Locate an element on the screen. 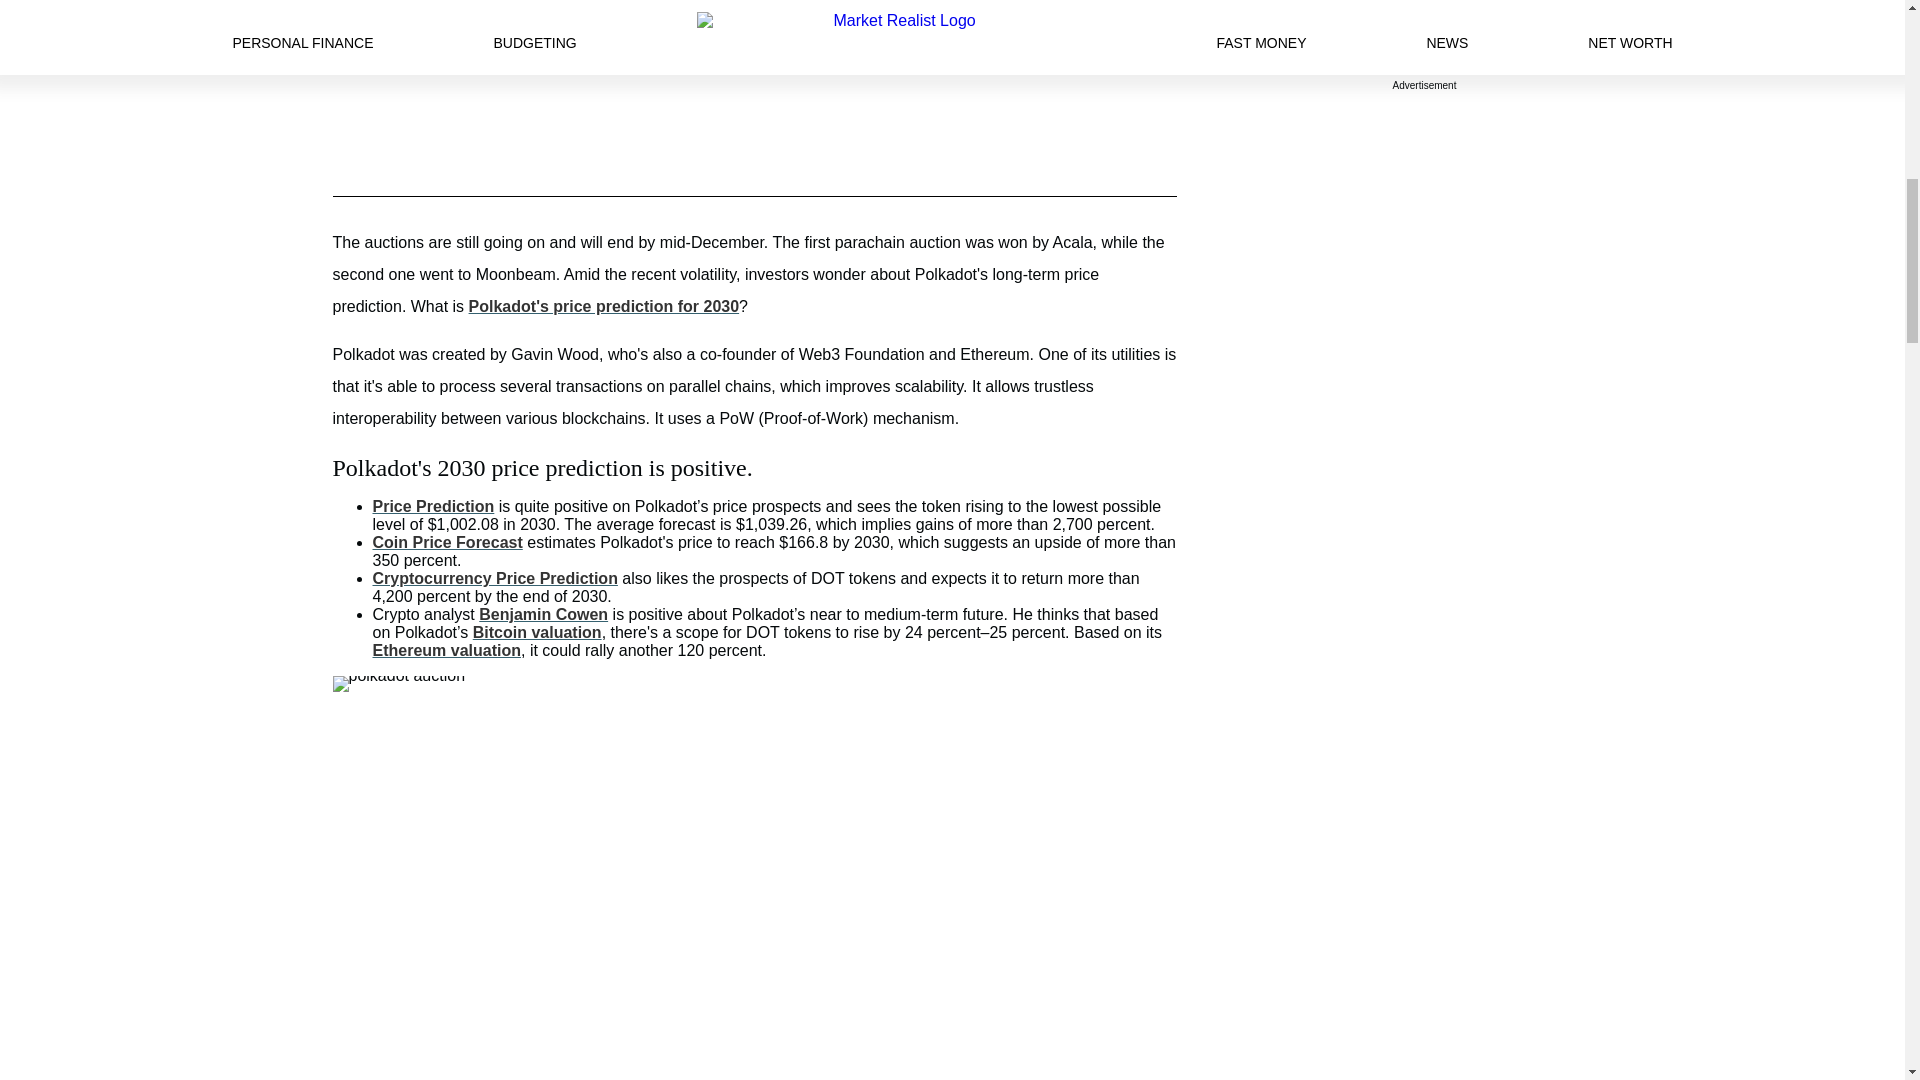 This screenshot has width=1920, height=1080. Coin Price Forecast is located at coordinates (447, 542).